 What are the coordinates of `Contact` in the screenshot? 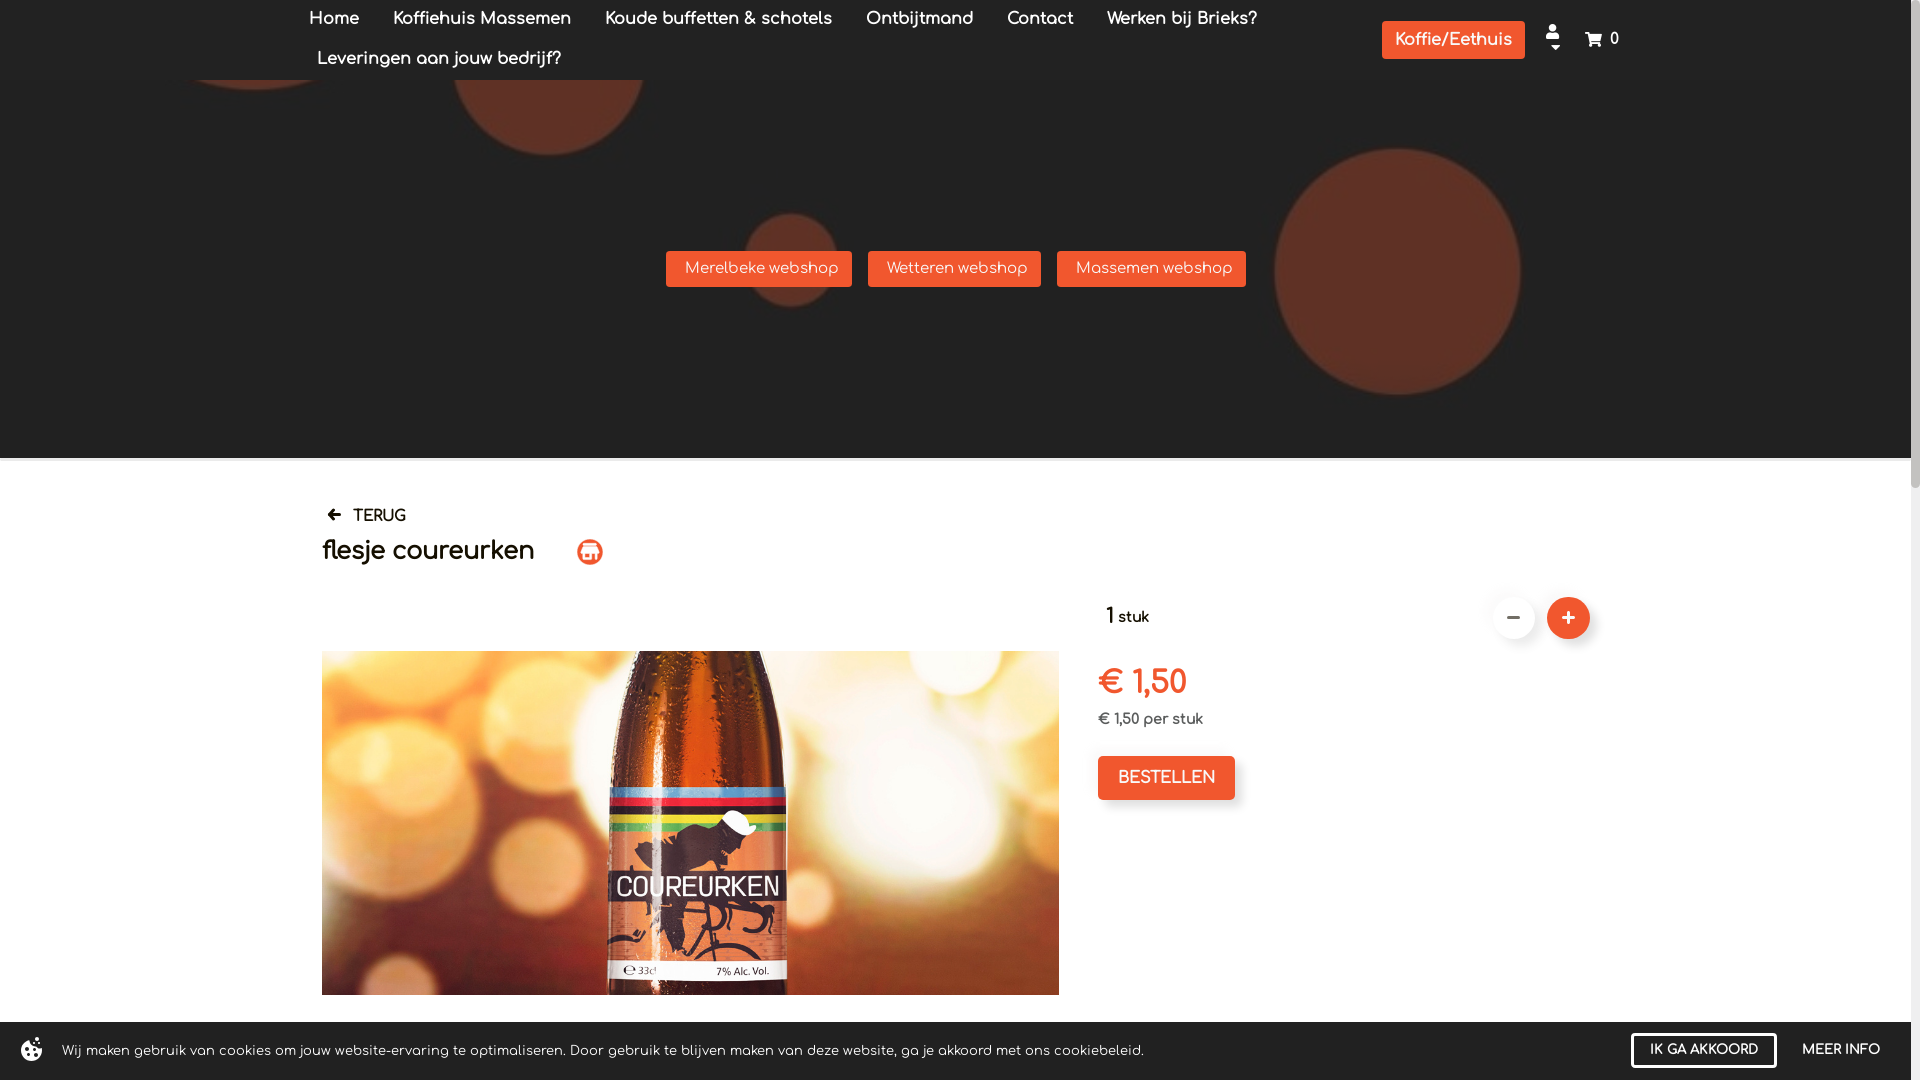 It's located at (1040, 20).